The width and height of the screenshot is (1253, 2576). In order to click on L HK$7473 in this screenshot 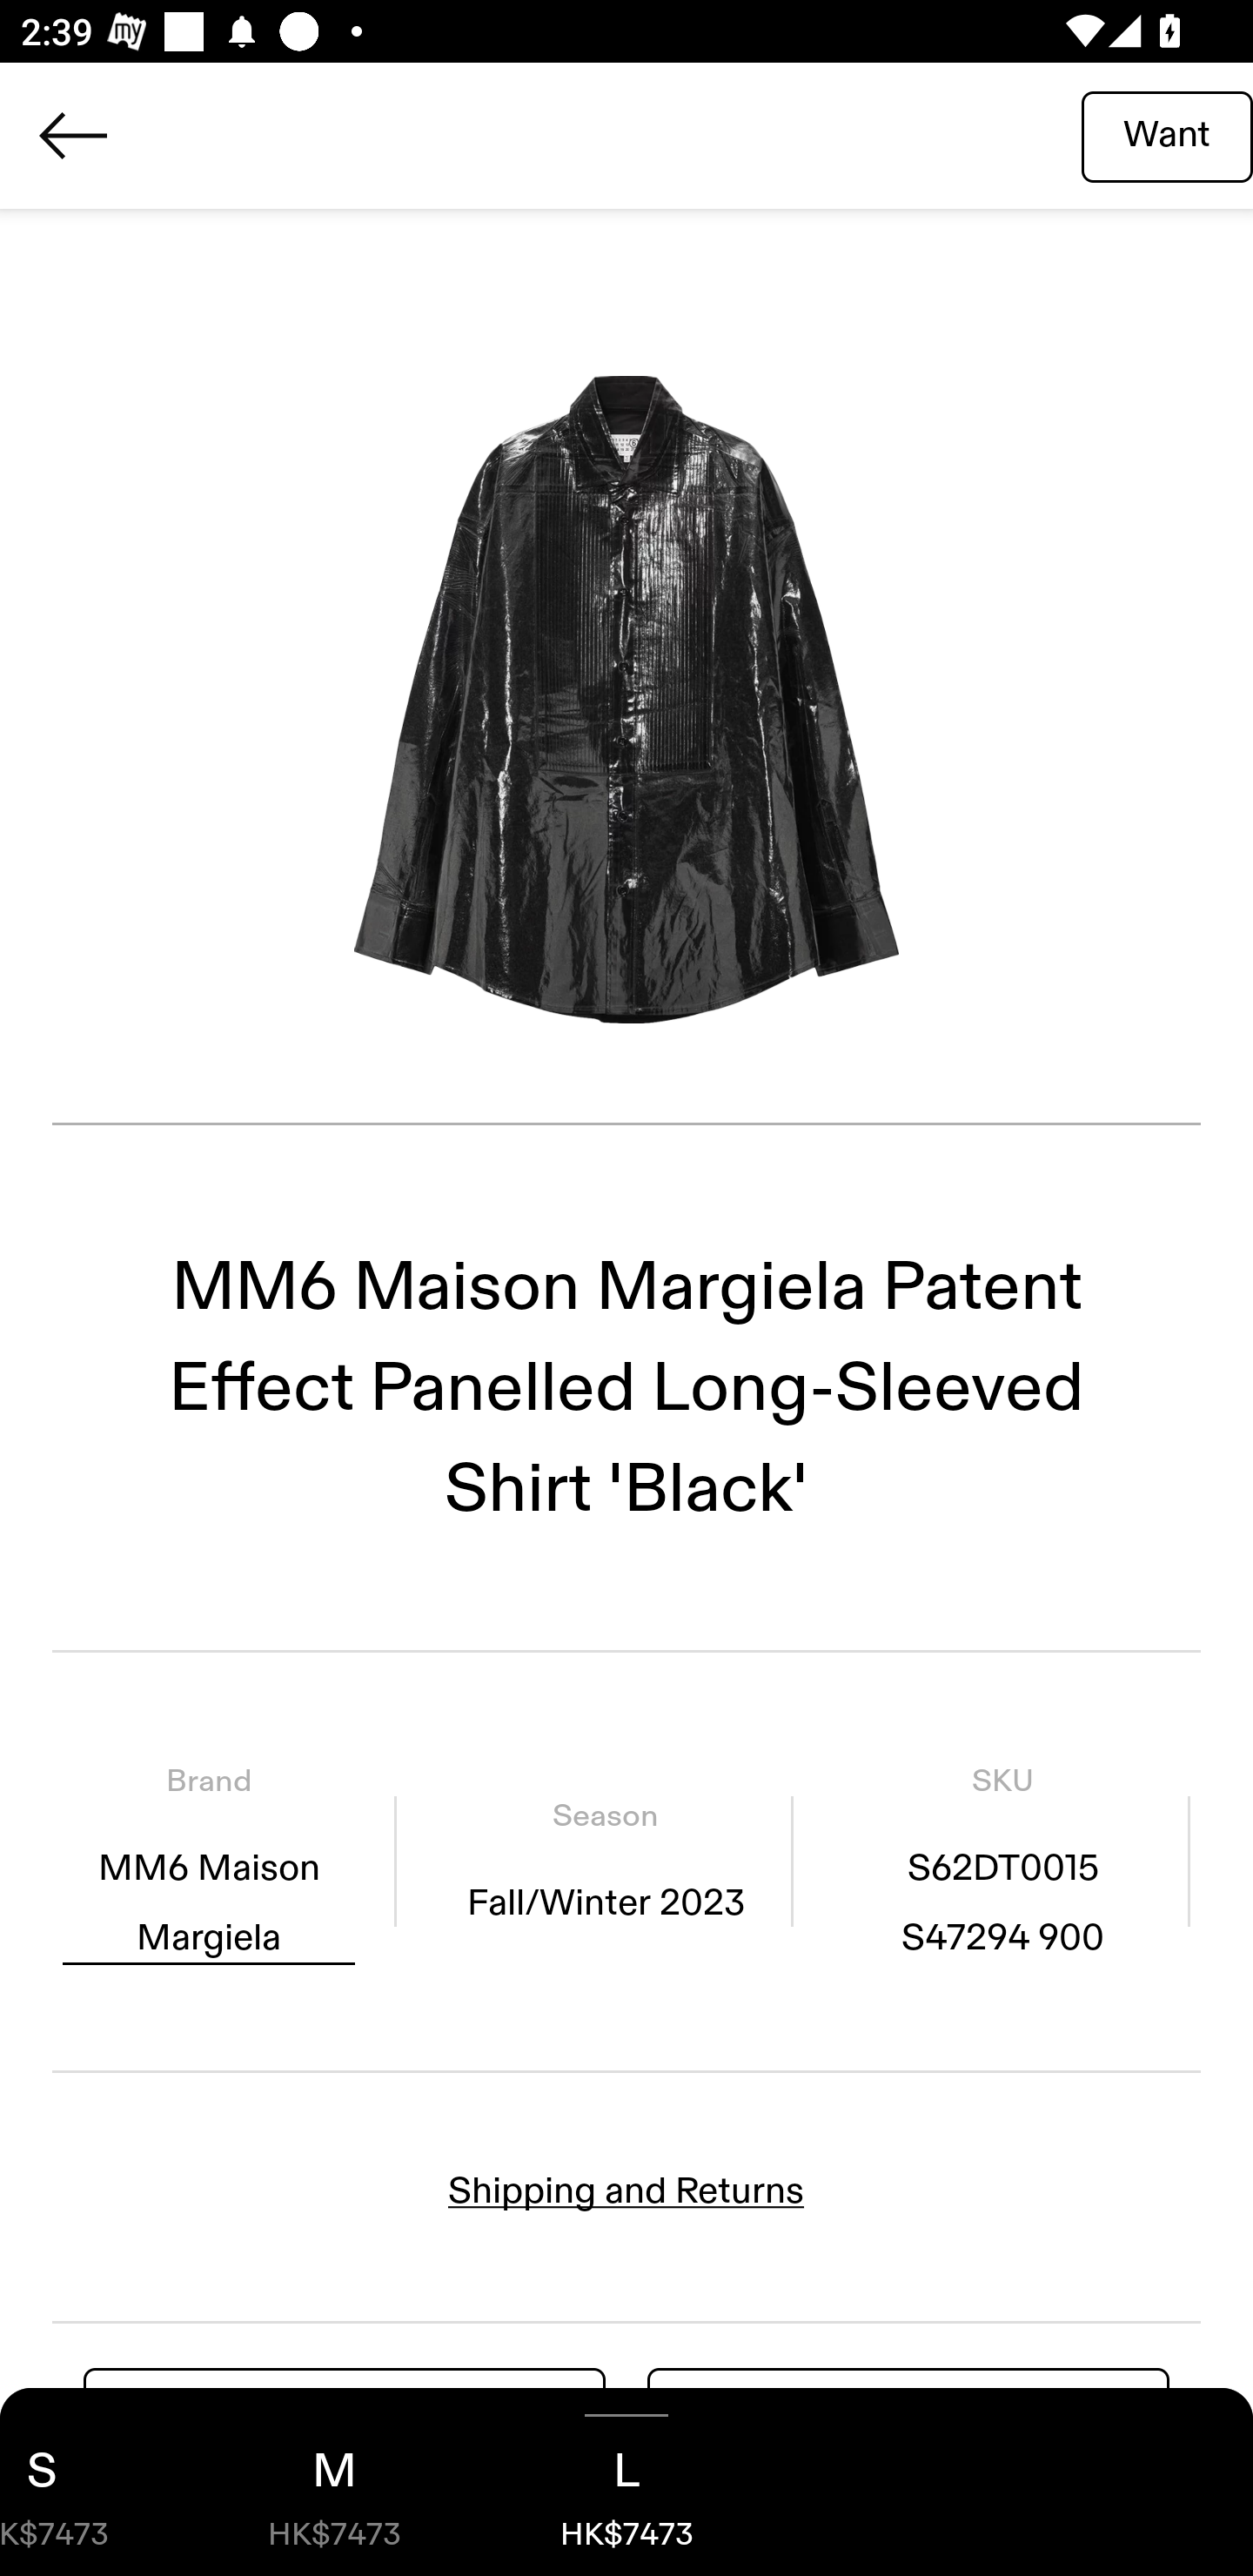, I will do `click(626, 2482)`.